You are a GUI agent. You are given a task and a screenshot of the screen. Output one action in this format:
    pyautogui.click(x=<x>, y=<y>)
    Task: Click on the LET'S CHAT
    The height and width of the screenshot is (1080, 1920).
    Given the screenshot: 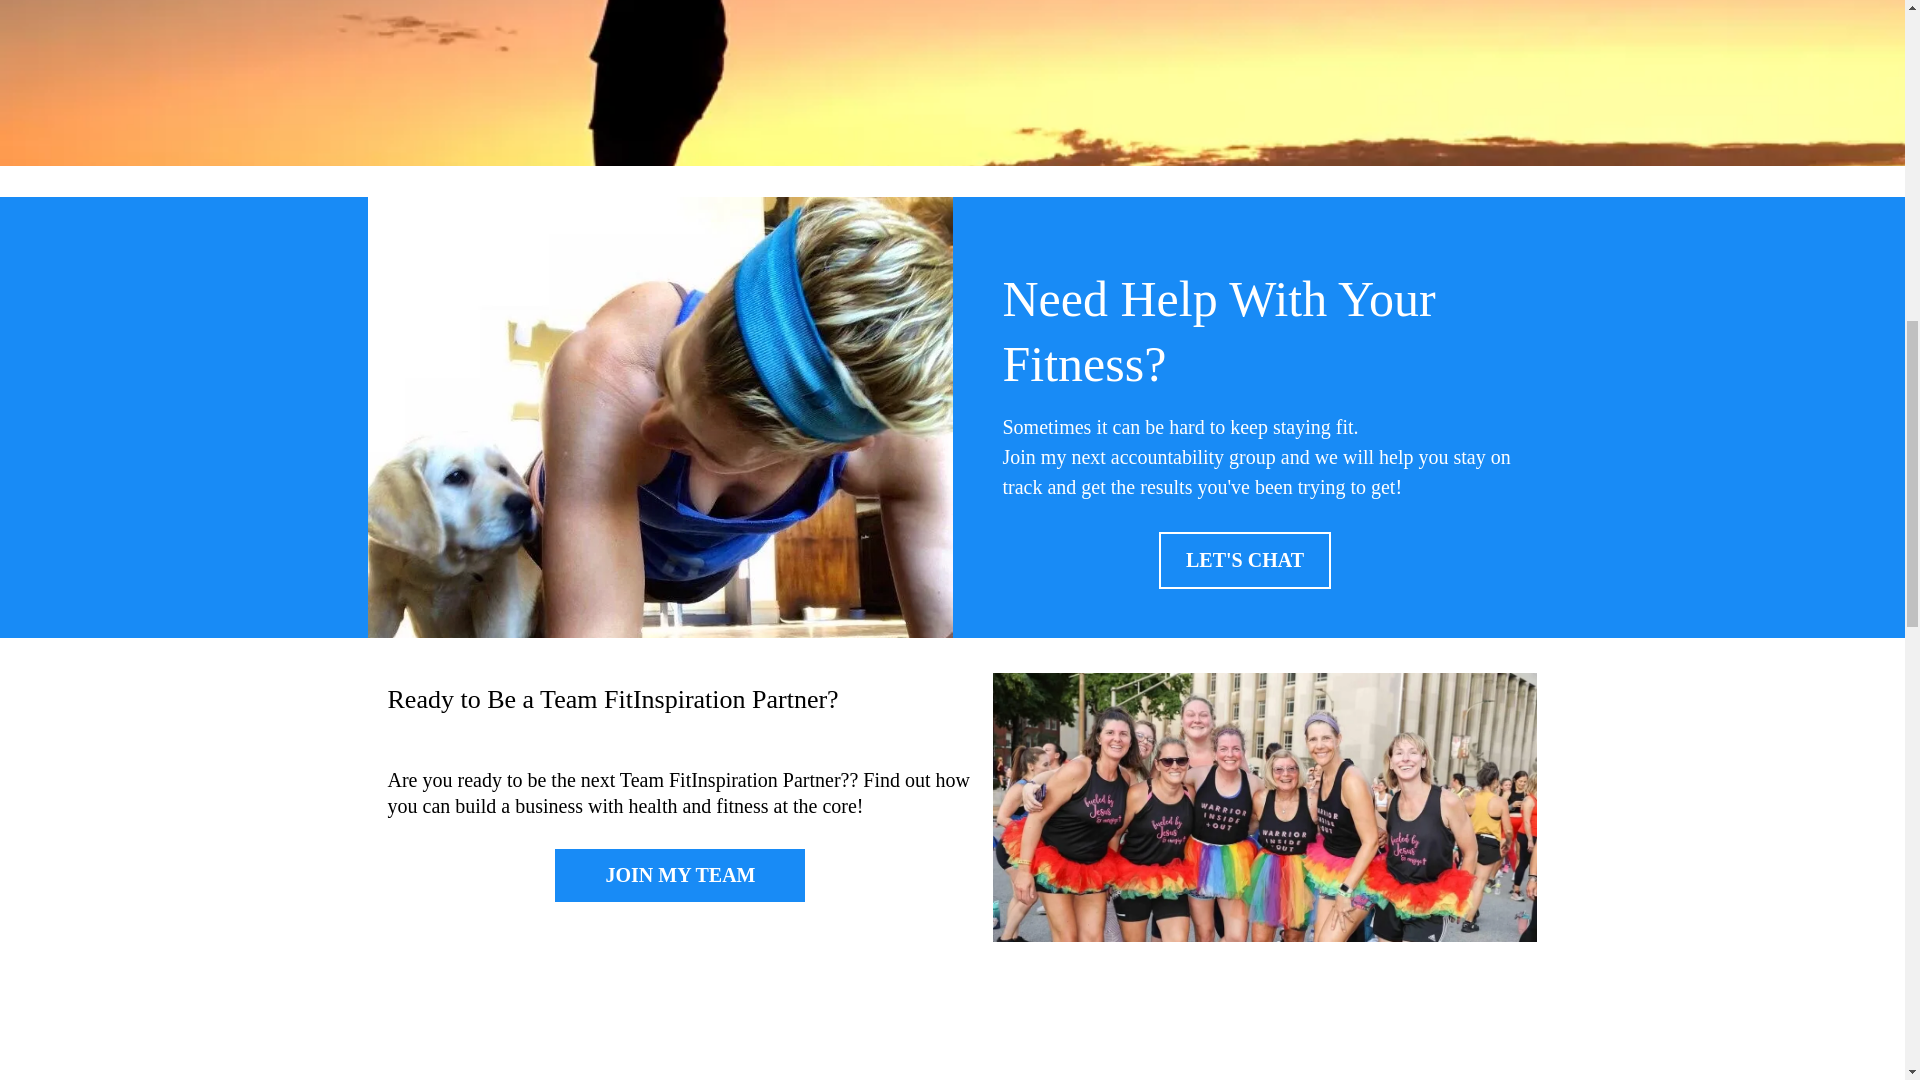 What is the action you would take?
    pyautogui.click(x=1244, y=560)
    